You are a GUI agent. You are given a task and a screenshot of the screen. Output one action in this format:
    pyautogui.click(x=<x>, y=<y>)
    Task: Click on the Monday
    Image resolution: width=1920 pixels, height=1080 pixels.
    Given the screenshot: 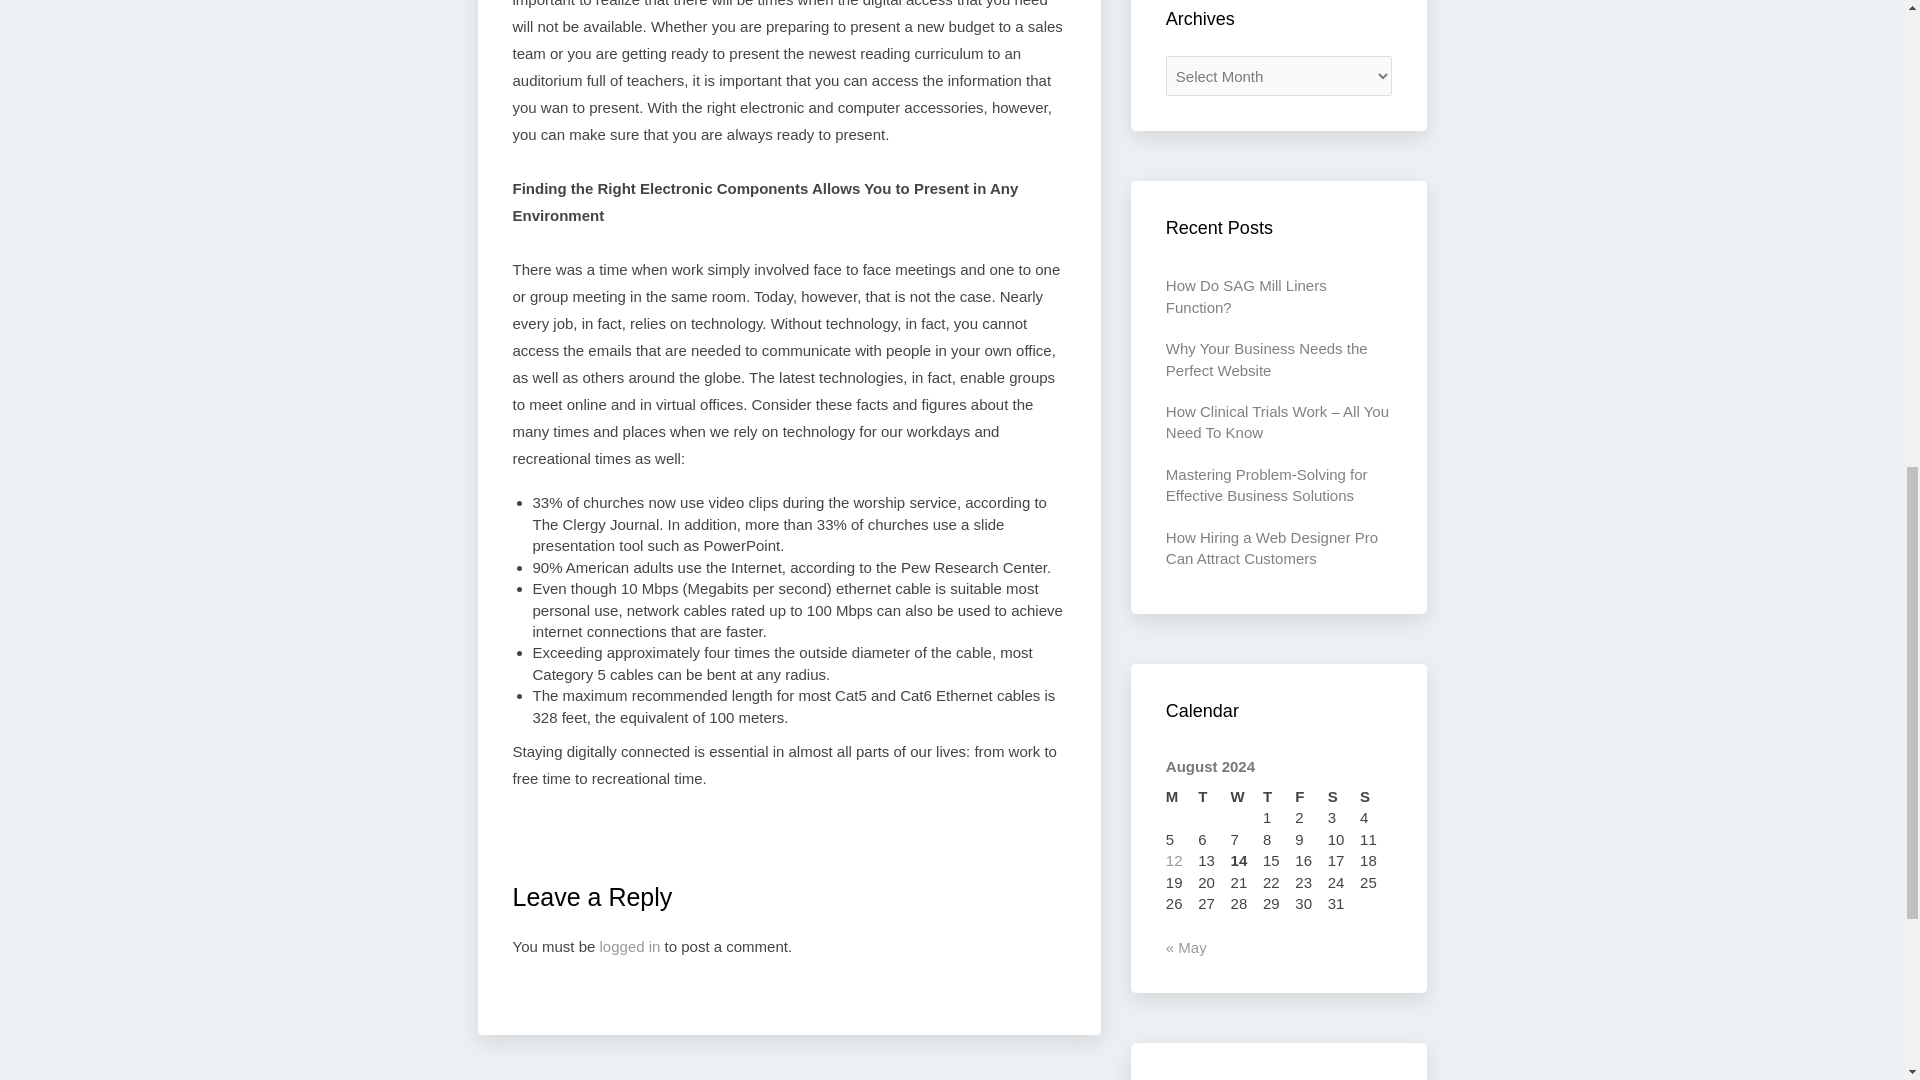 What is the action you would take?
    pyautogui.click(x=1182, y=796)
    